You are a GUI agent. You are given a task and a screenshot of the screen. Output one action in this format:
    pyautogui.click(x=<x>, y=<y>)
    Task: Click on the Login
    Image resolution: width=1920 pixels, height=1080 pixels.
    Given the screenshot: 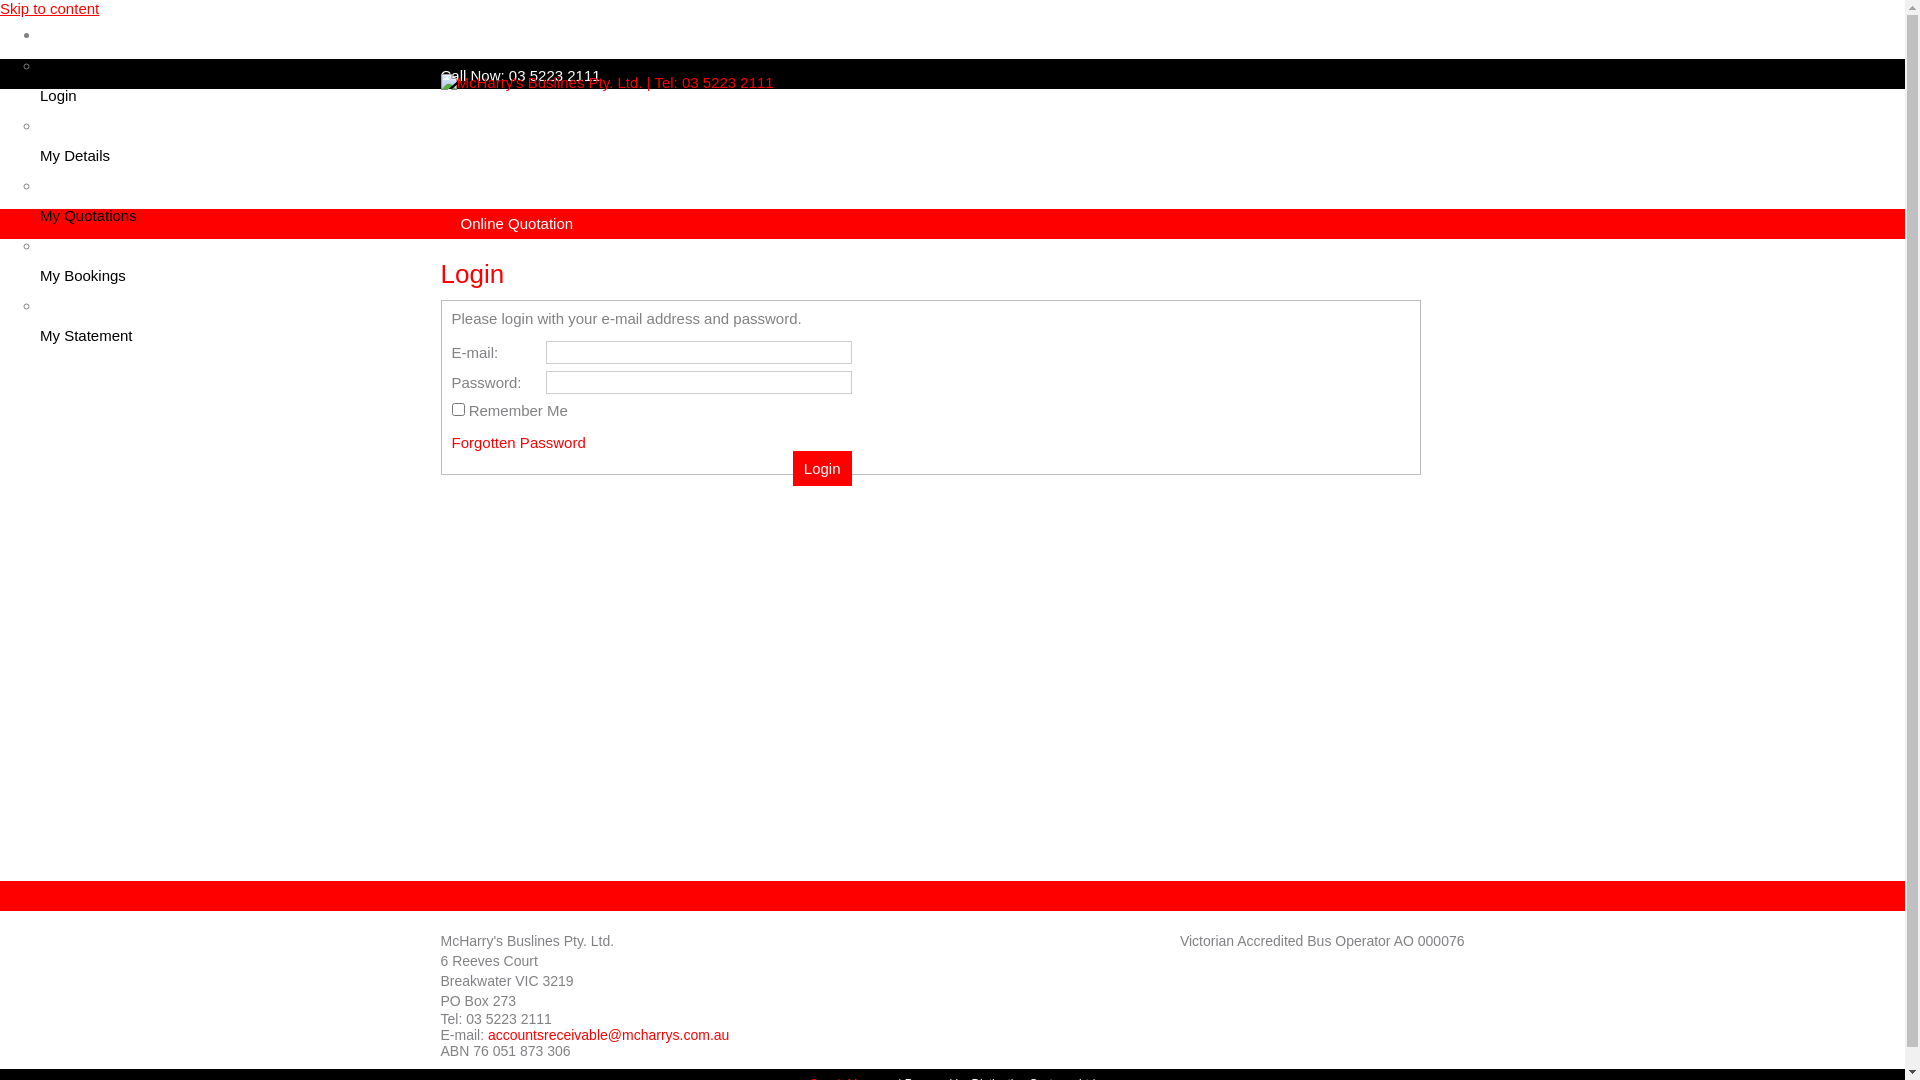 What is the action you would take?
    pyautogui.click(x=822, y=468)
    